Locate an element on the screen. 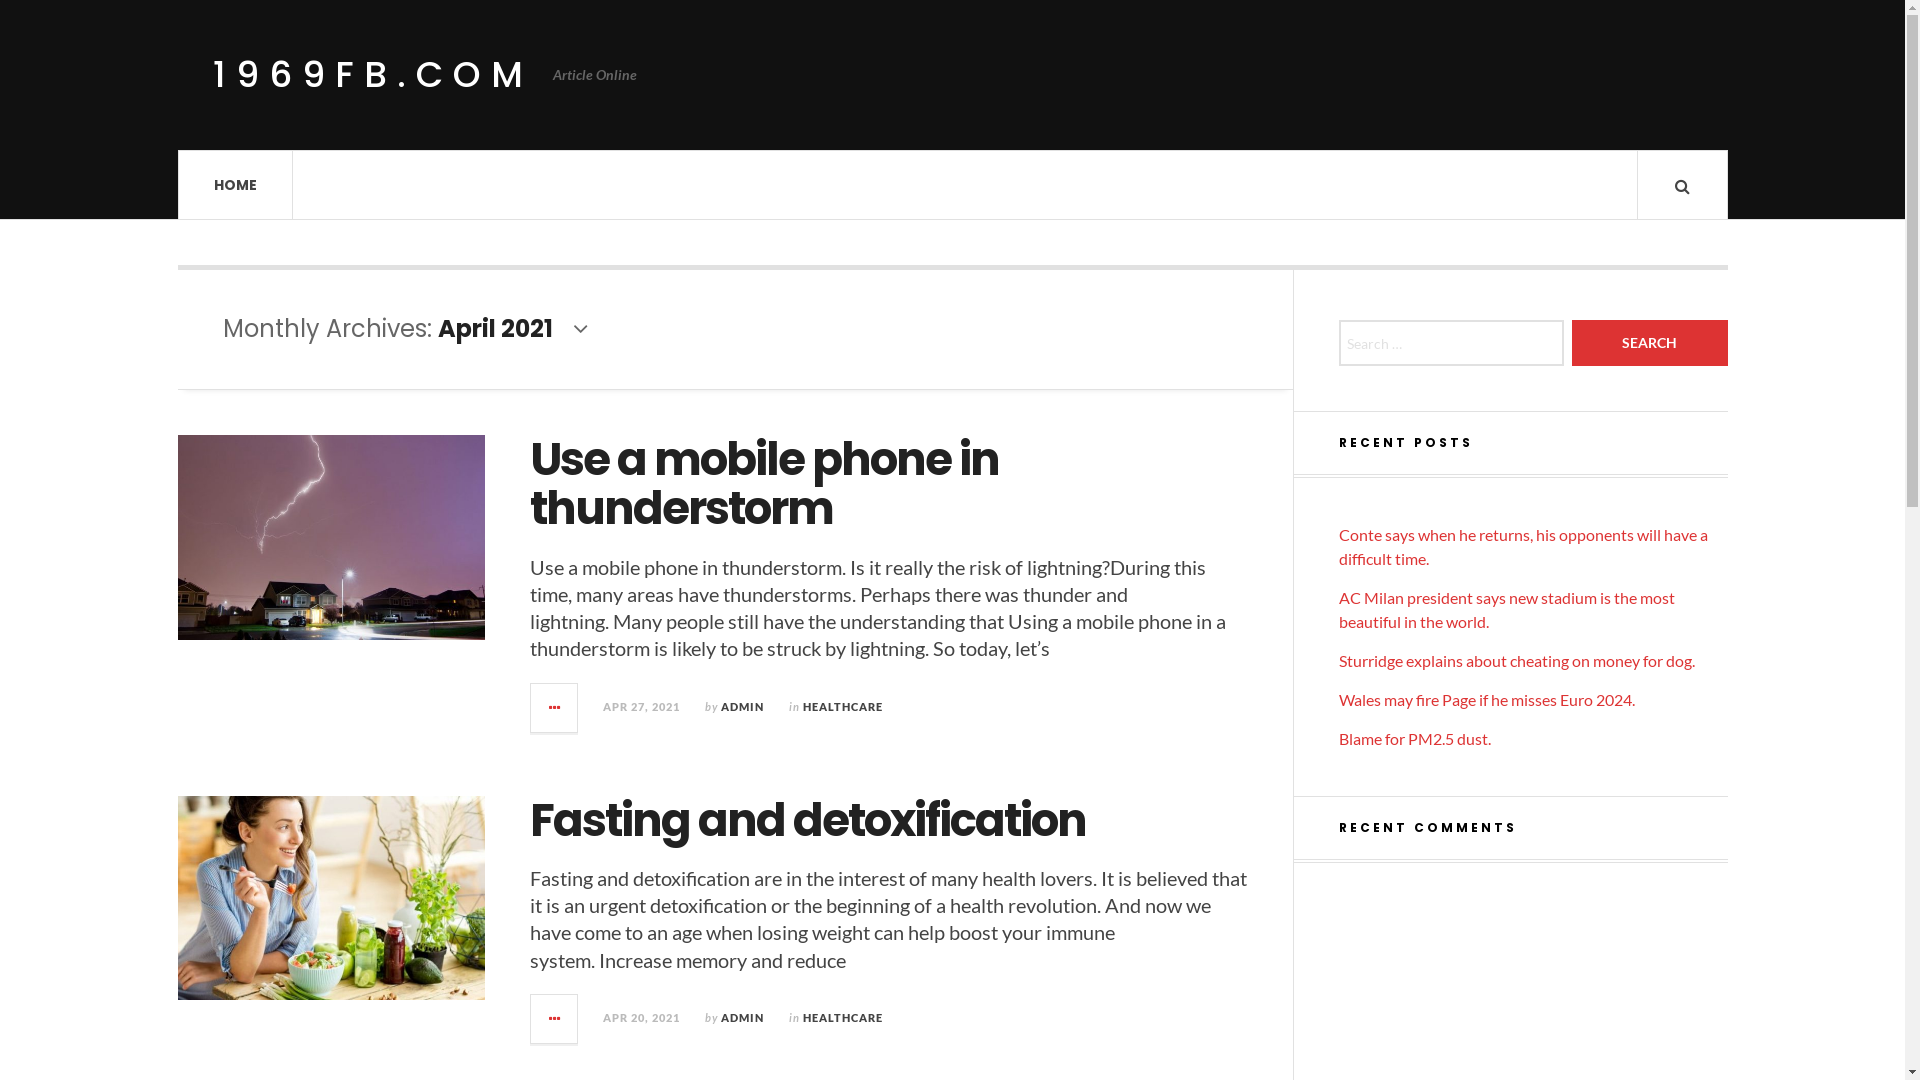  Wales may fire Page if he misses Euro 2024. is located at coordinates (1486, 700).